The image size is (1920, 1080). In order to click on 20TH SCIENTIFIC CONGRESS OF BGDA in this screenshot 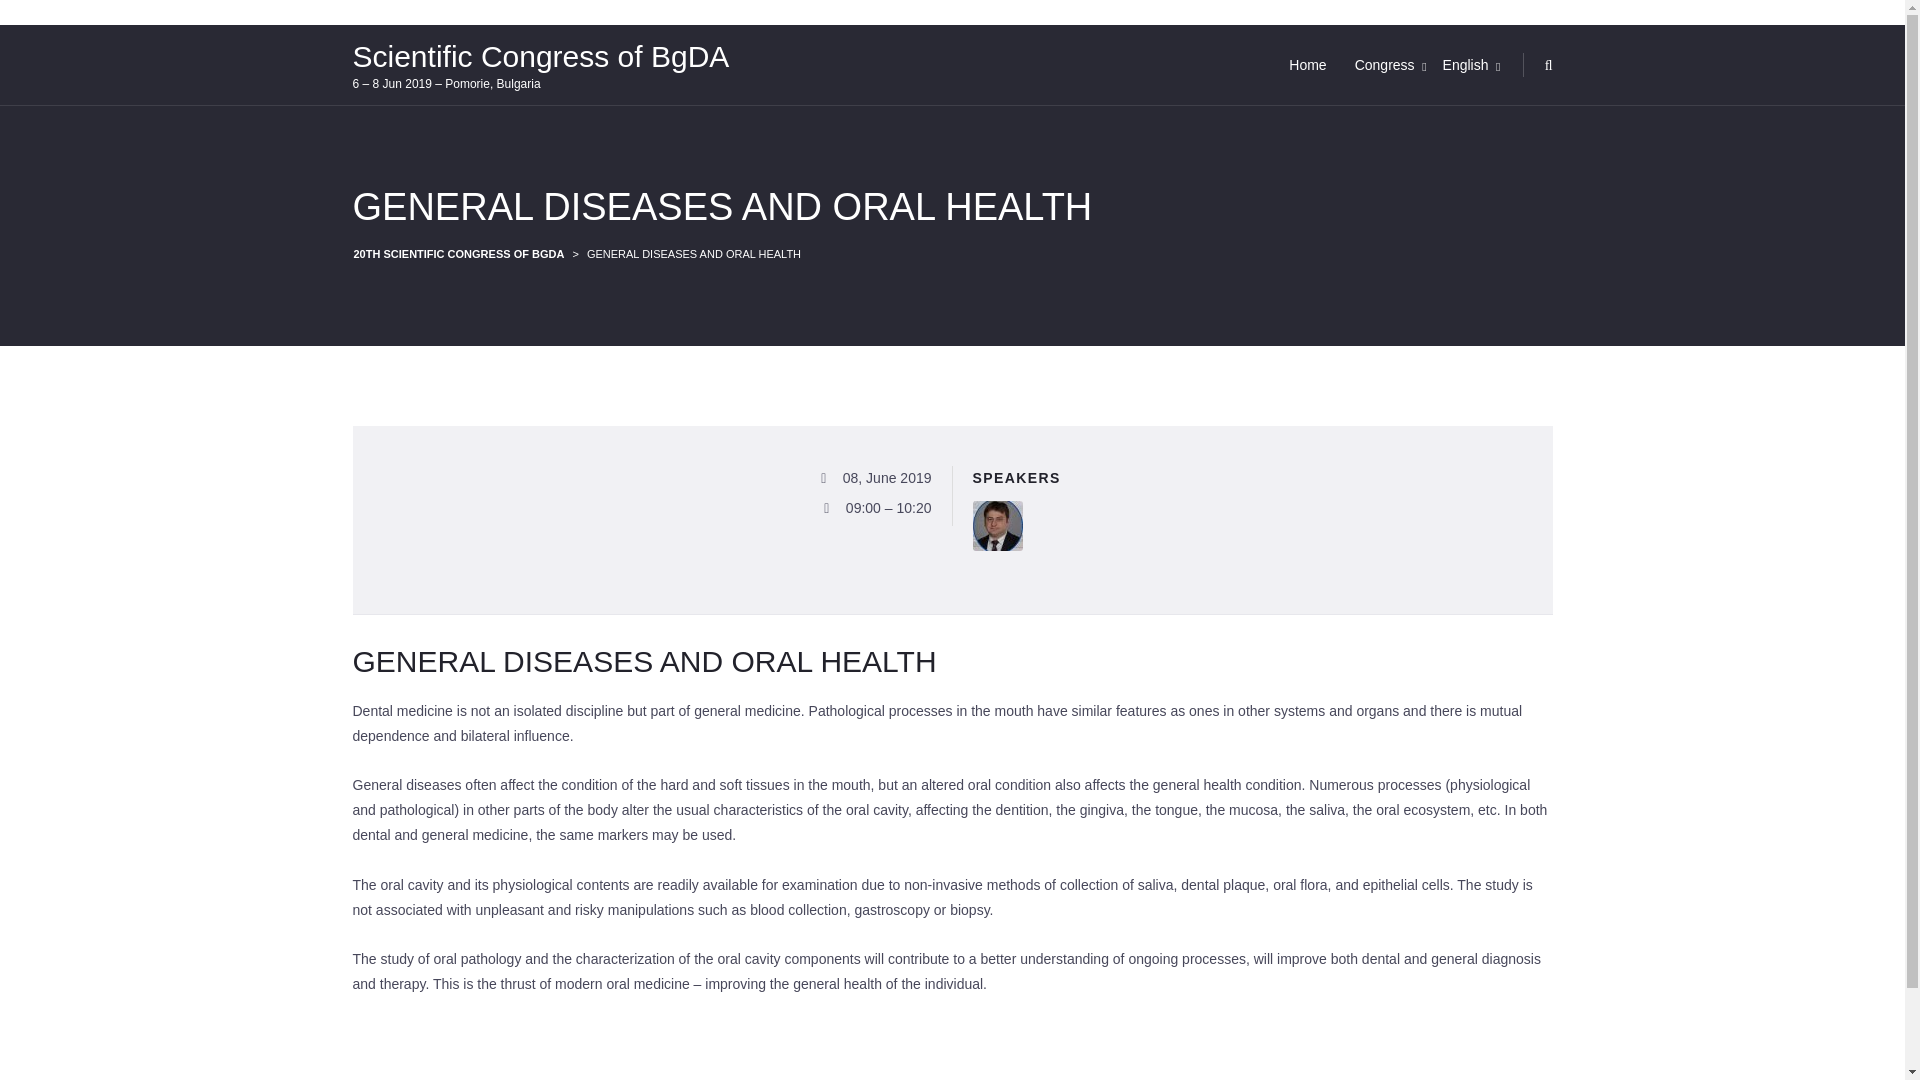, I will do `click(458, 254)`.